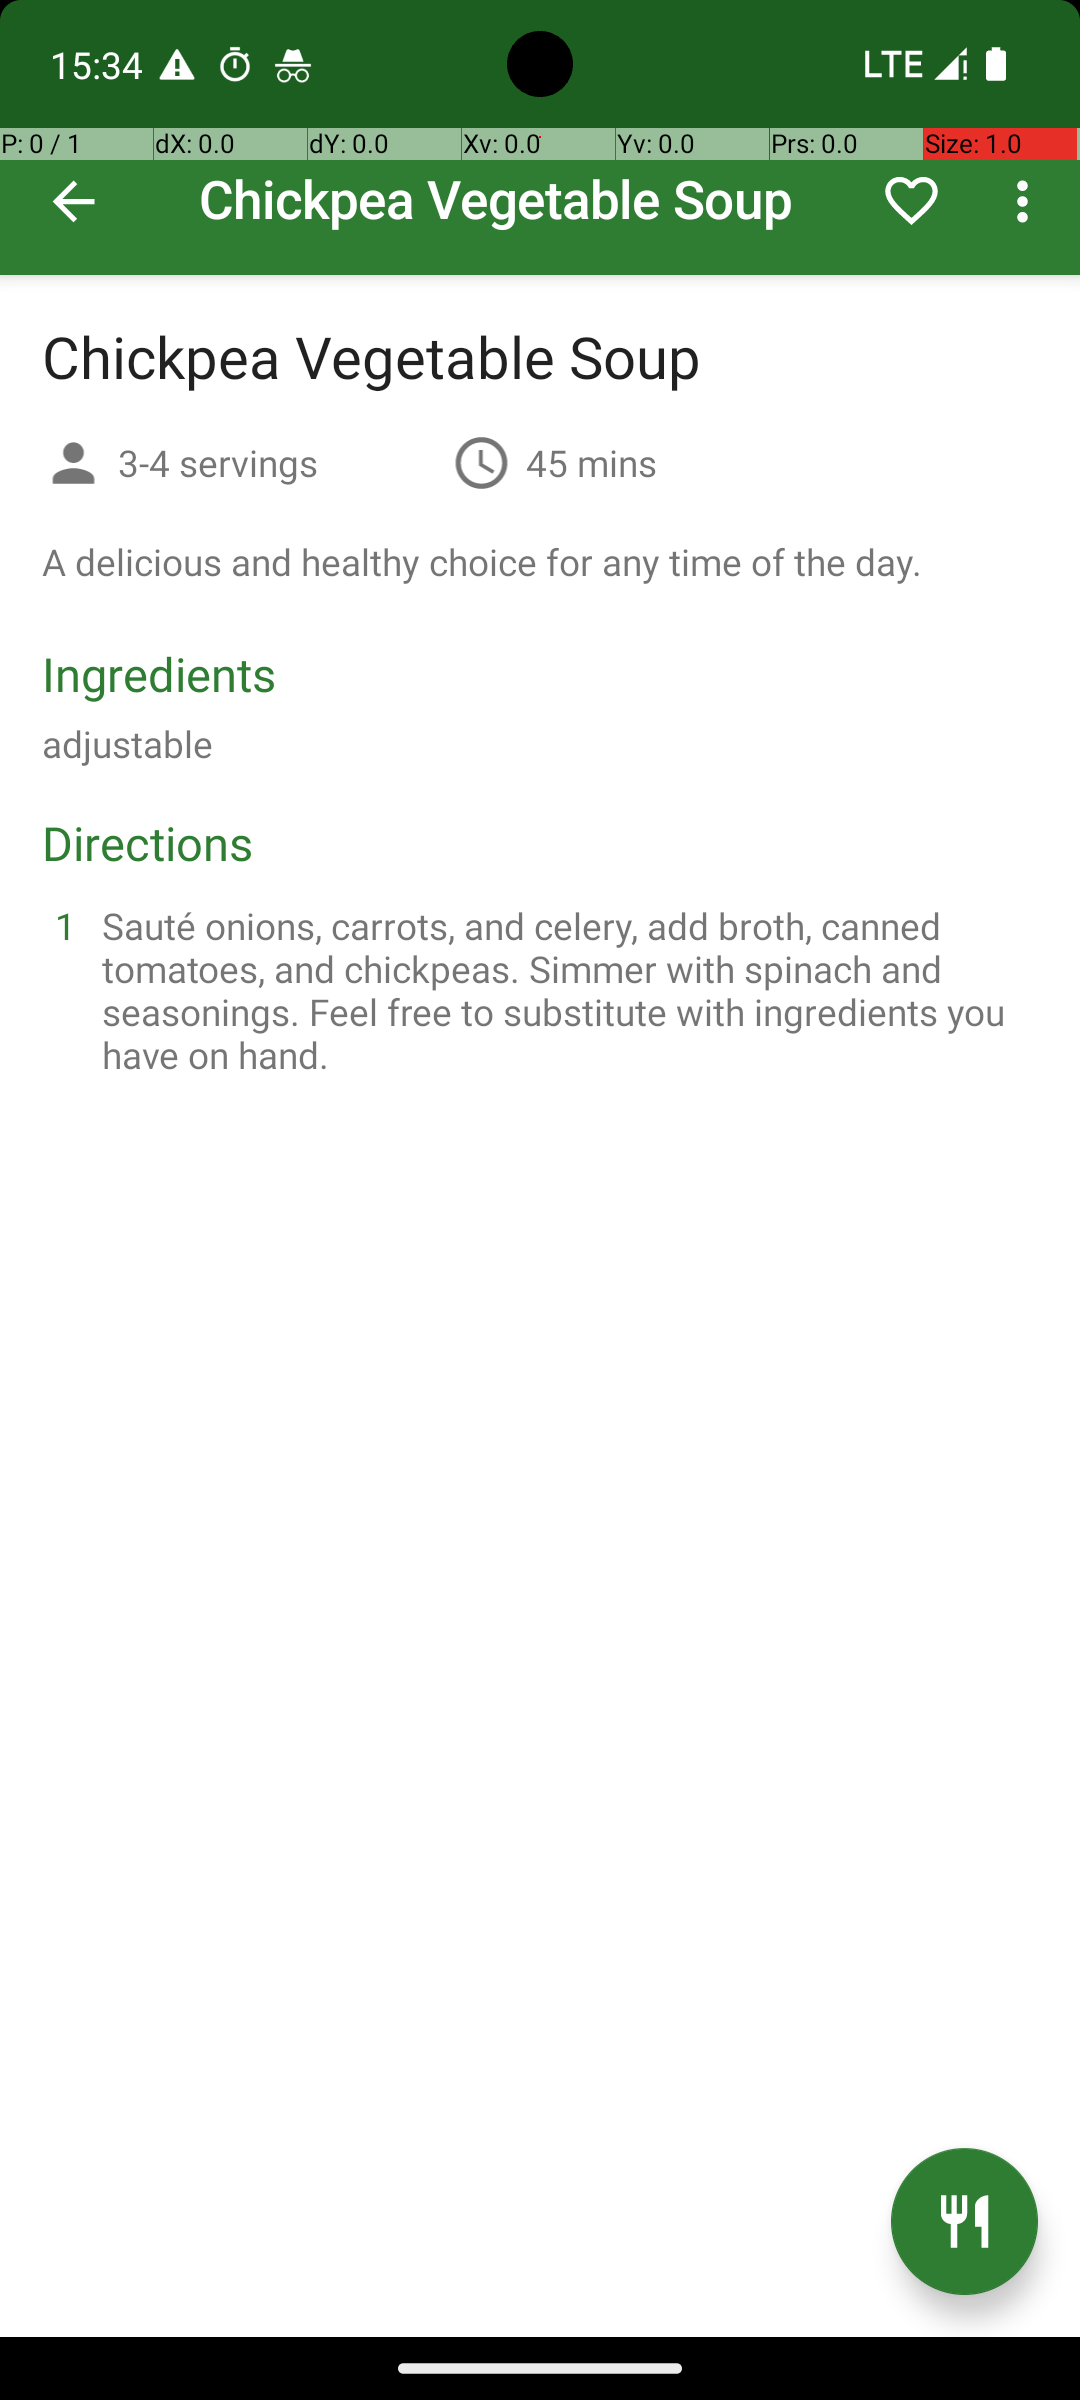 This screenshot has width=1080, height=2400. Describe the element at coordinates (592, 462) in the screenshot. I see `45 mins` at that location.